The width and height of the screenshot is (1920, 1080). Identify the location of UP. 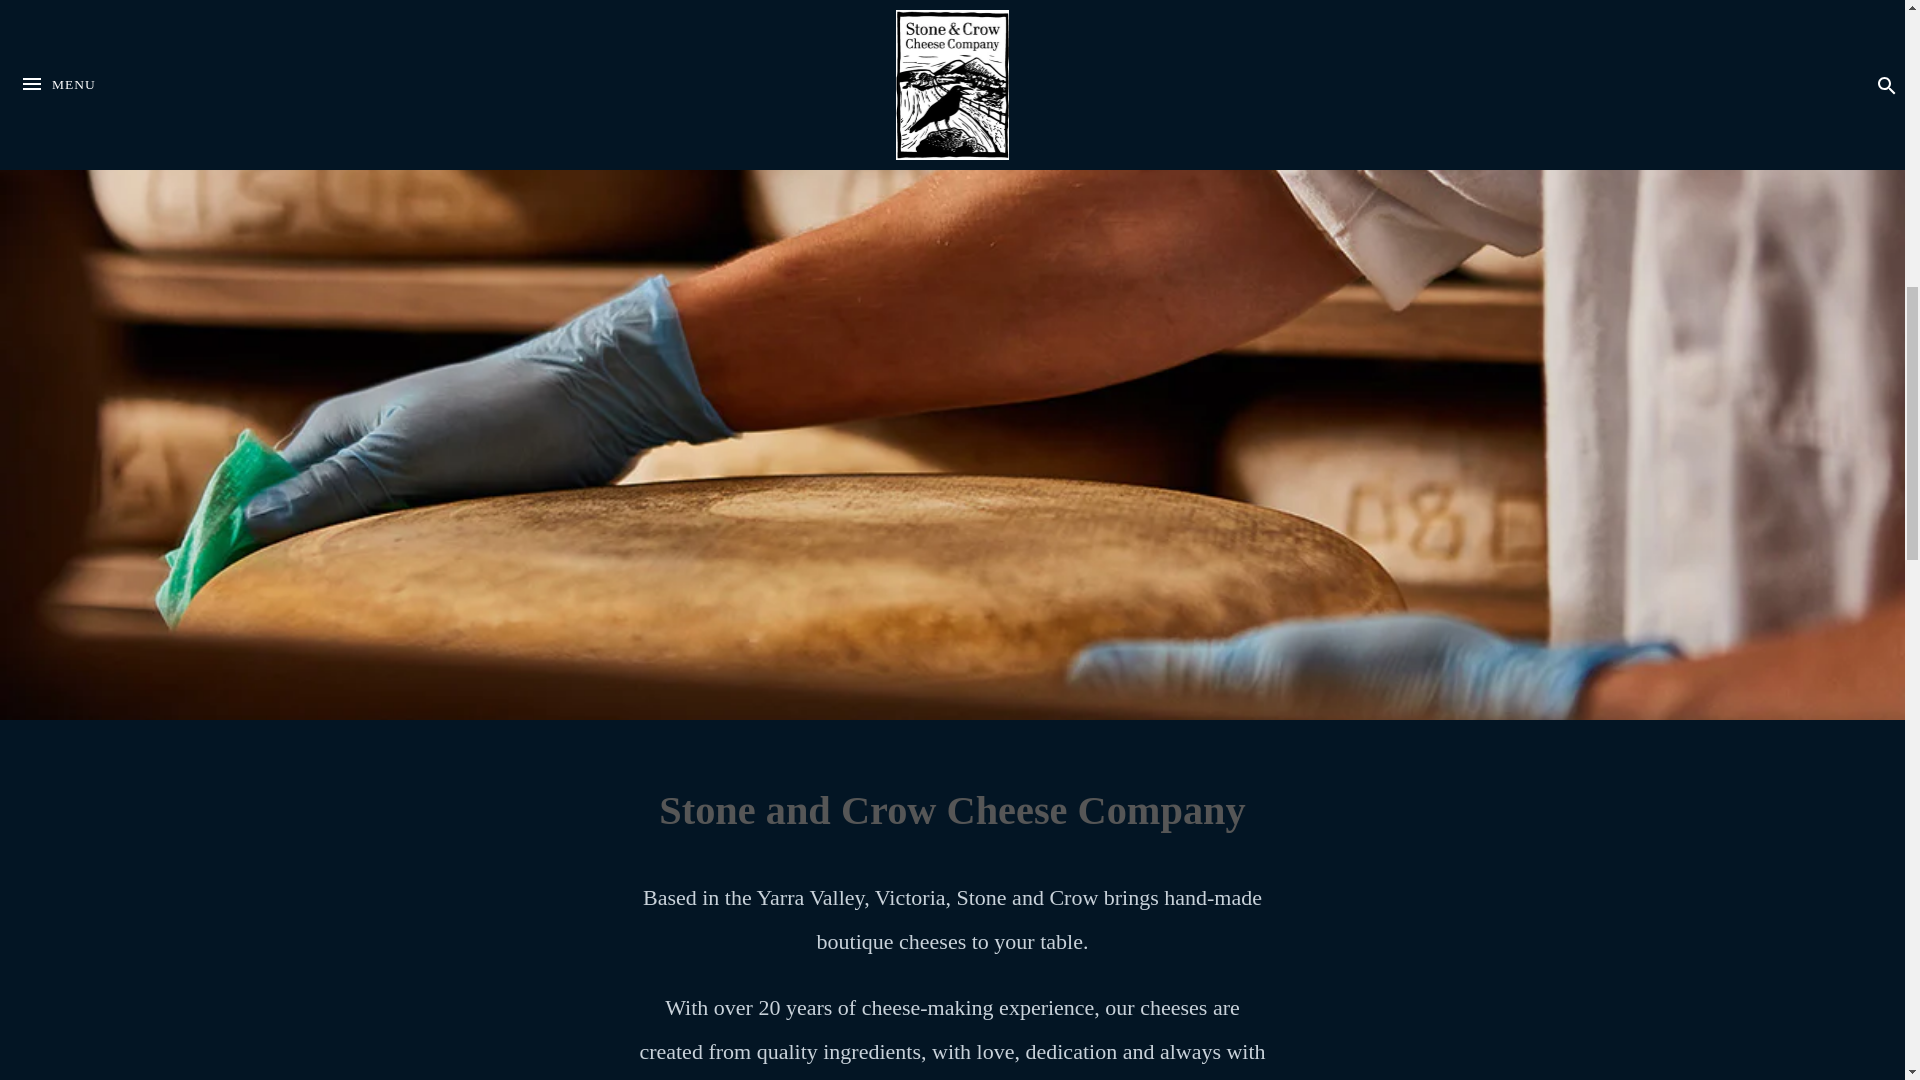
(1504, 48).